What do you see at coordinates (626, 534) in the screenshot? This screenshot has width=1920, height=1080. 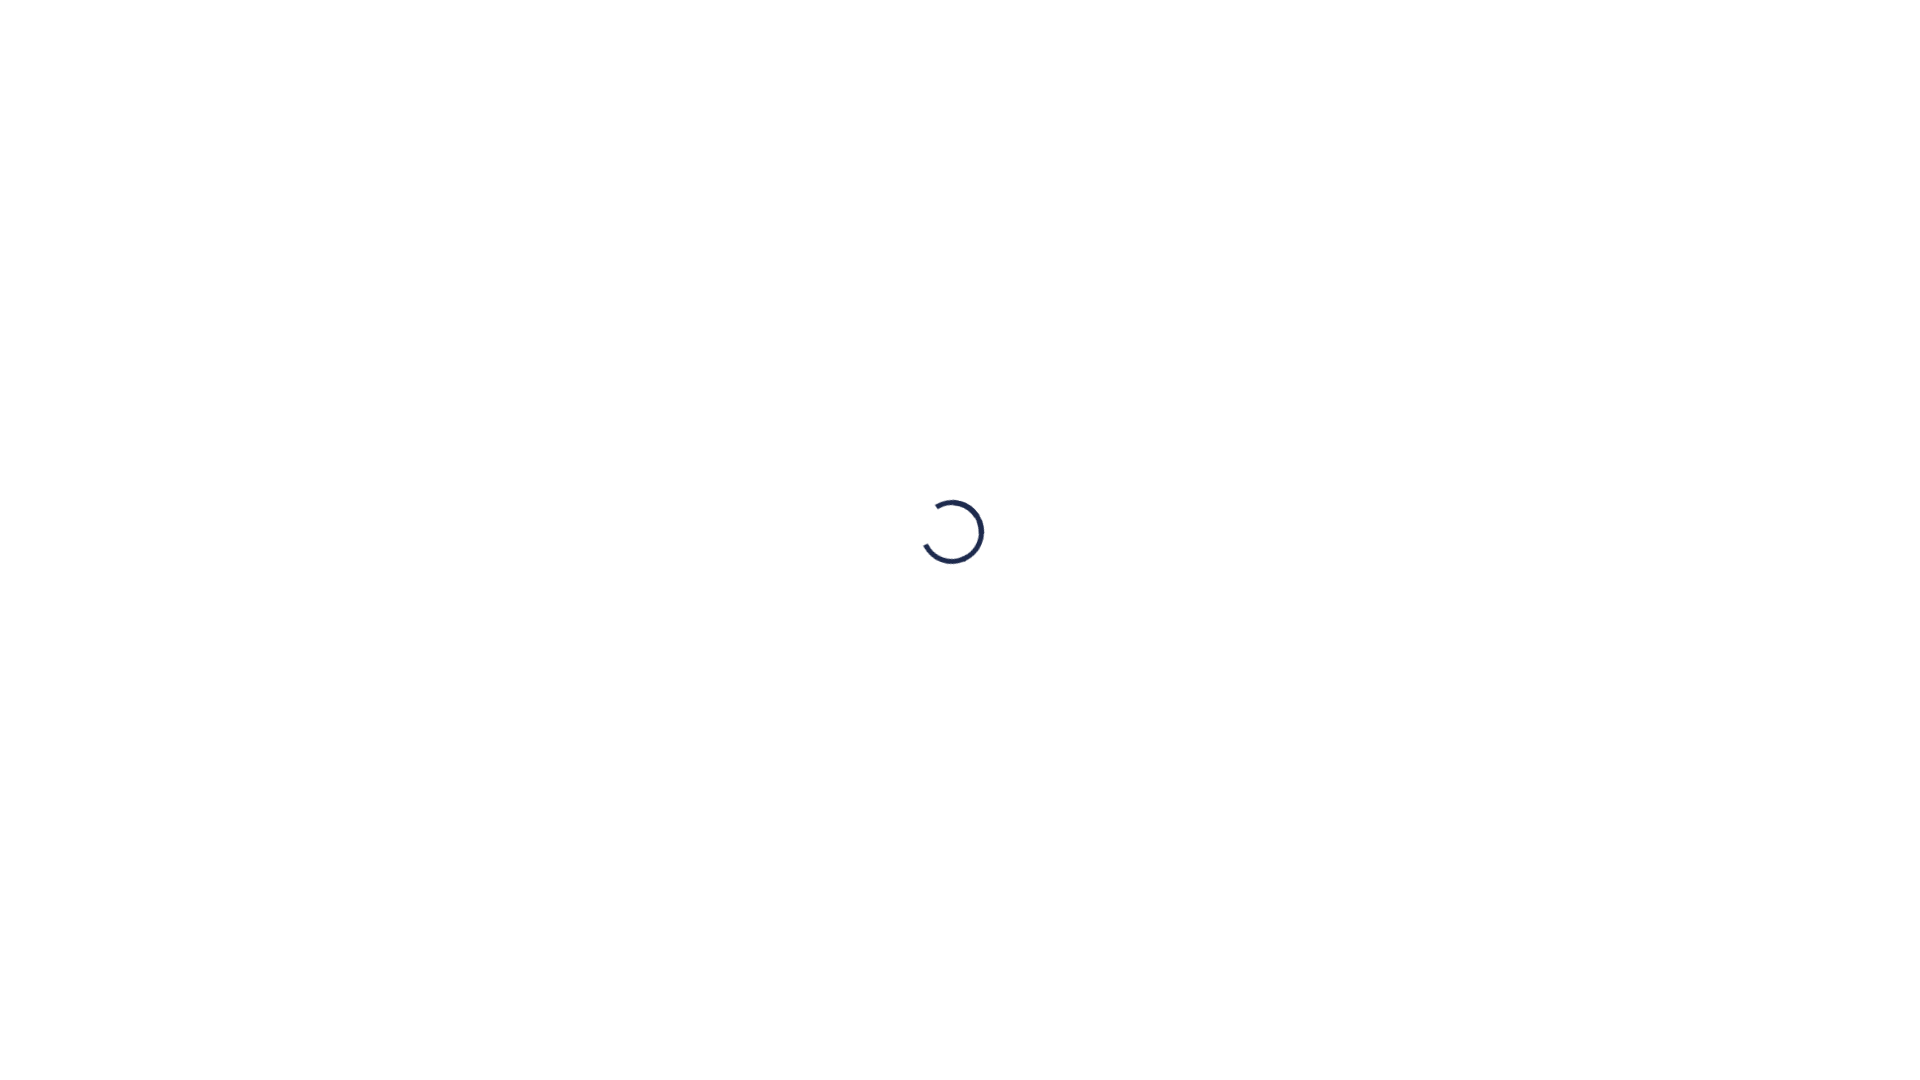 I see `info@rlt.by` at bounding box center [626, 534].